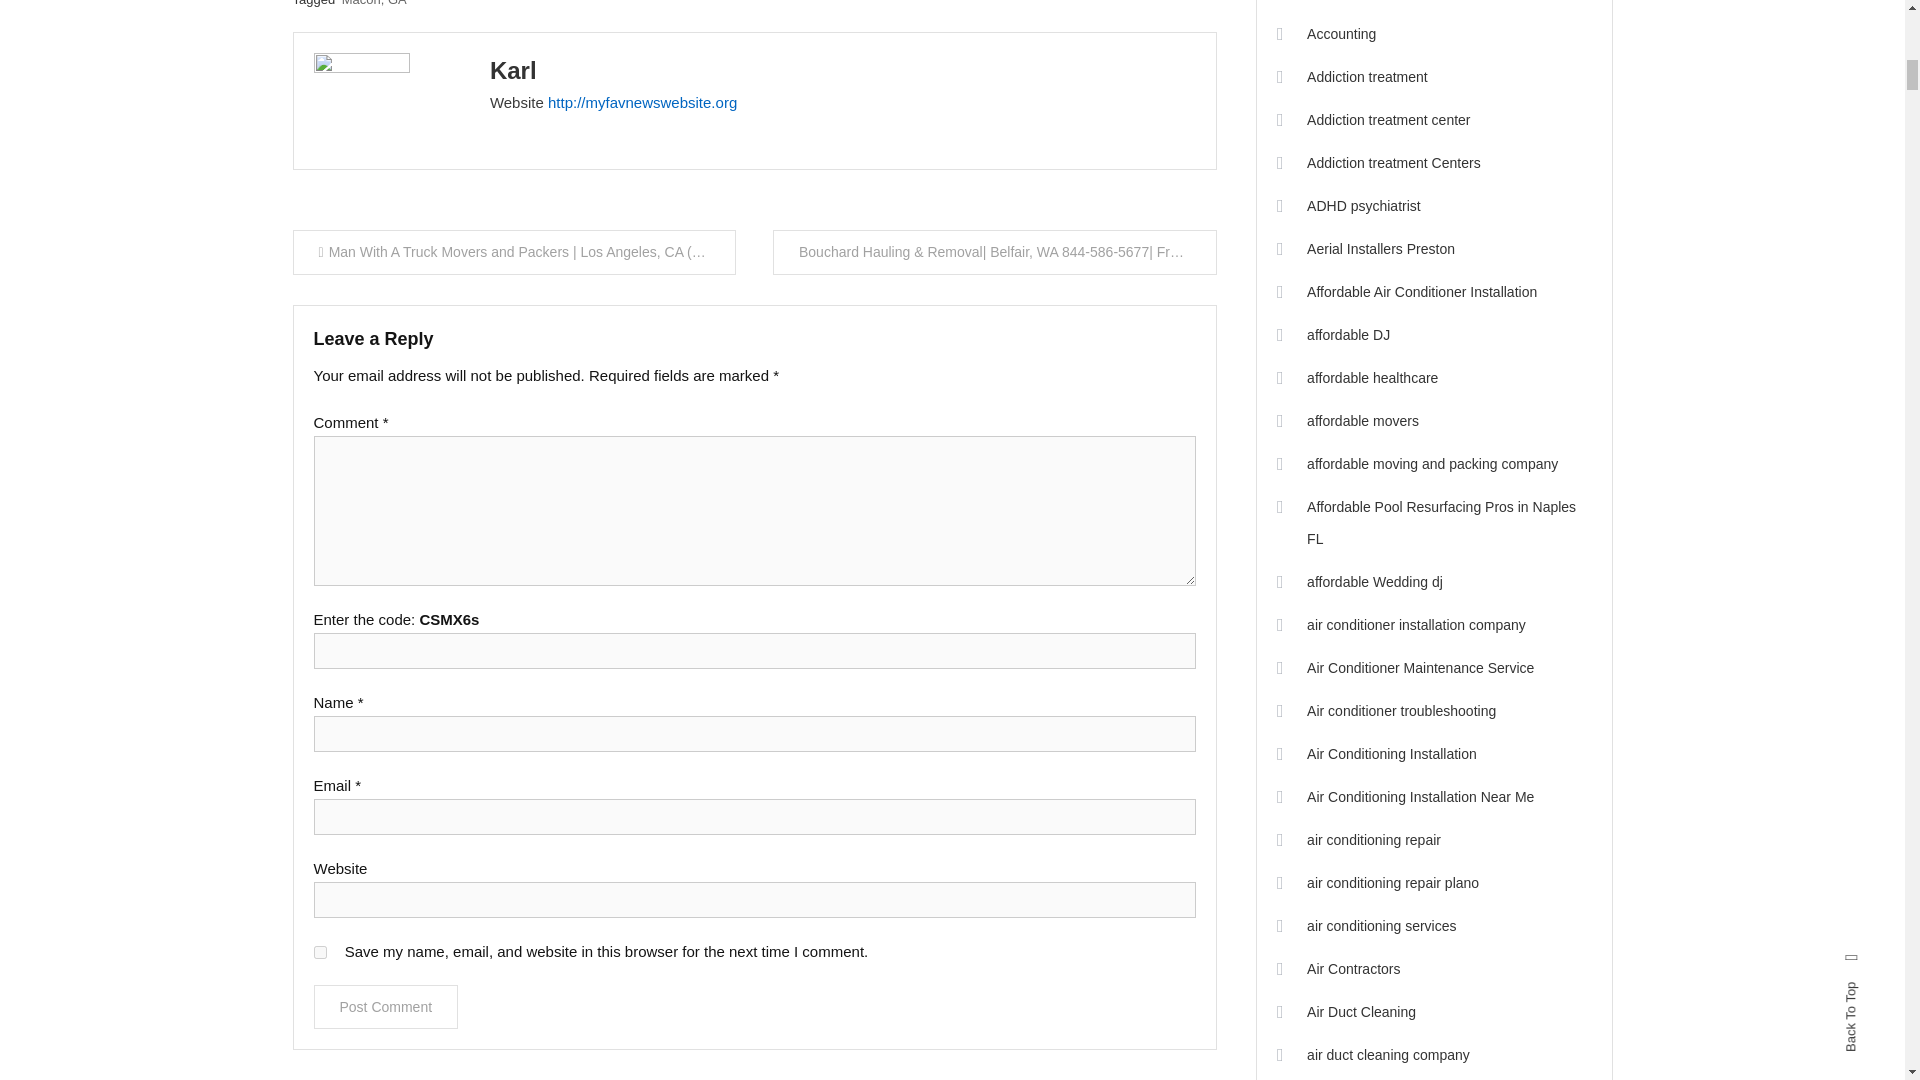 This screenshot has height=1080, width=1920. Describe the element at coordinates (386, 1006) in the screenshot. I see `Post Comment` at that location.